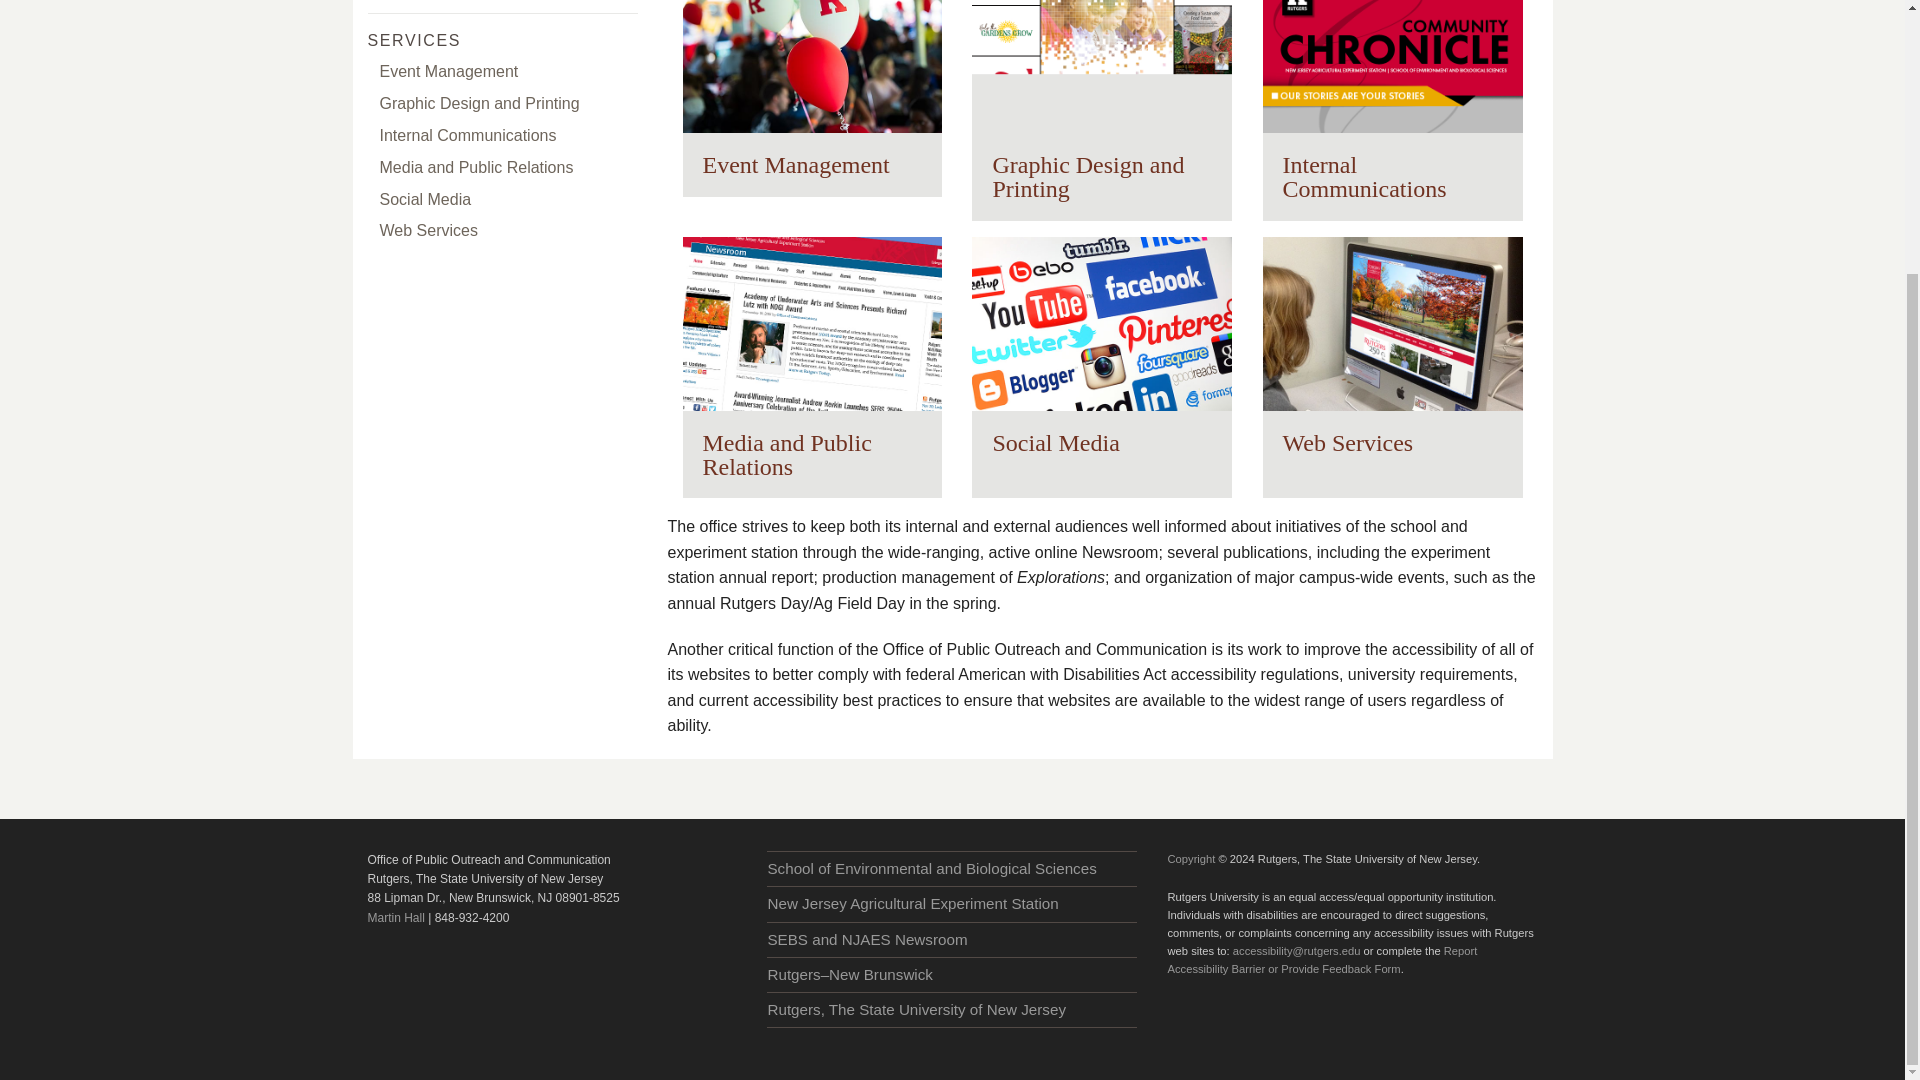  What do you see at coordinates (502, 136) in the screenshot?
I see `Internal Communications` at bounding box center [502, 136].